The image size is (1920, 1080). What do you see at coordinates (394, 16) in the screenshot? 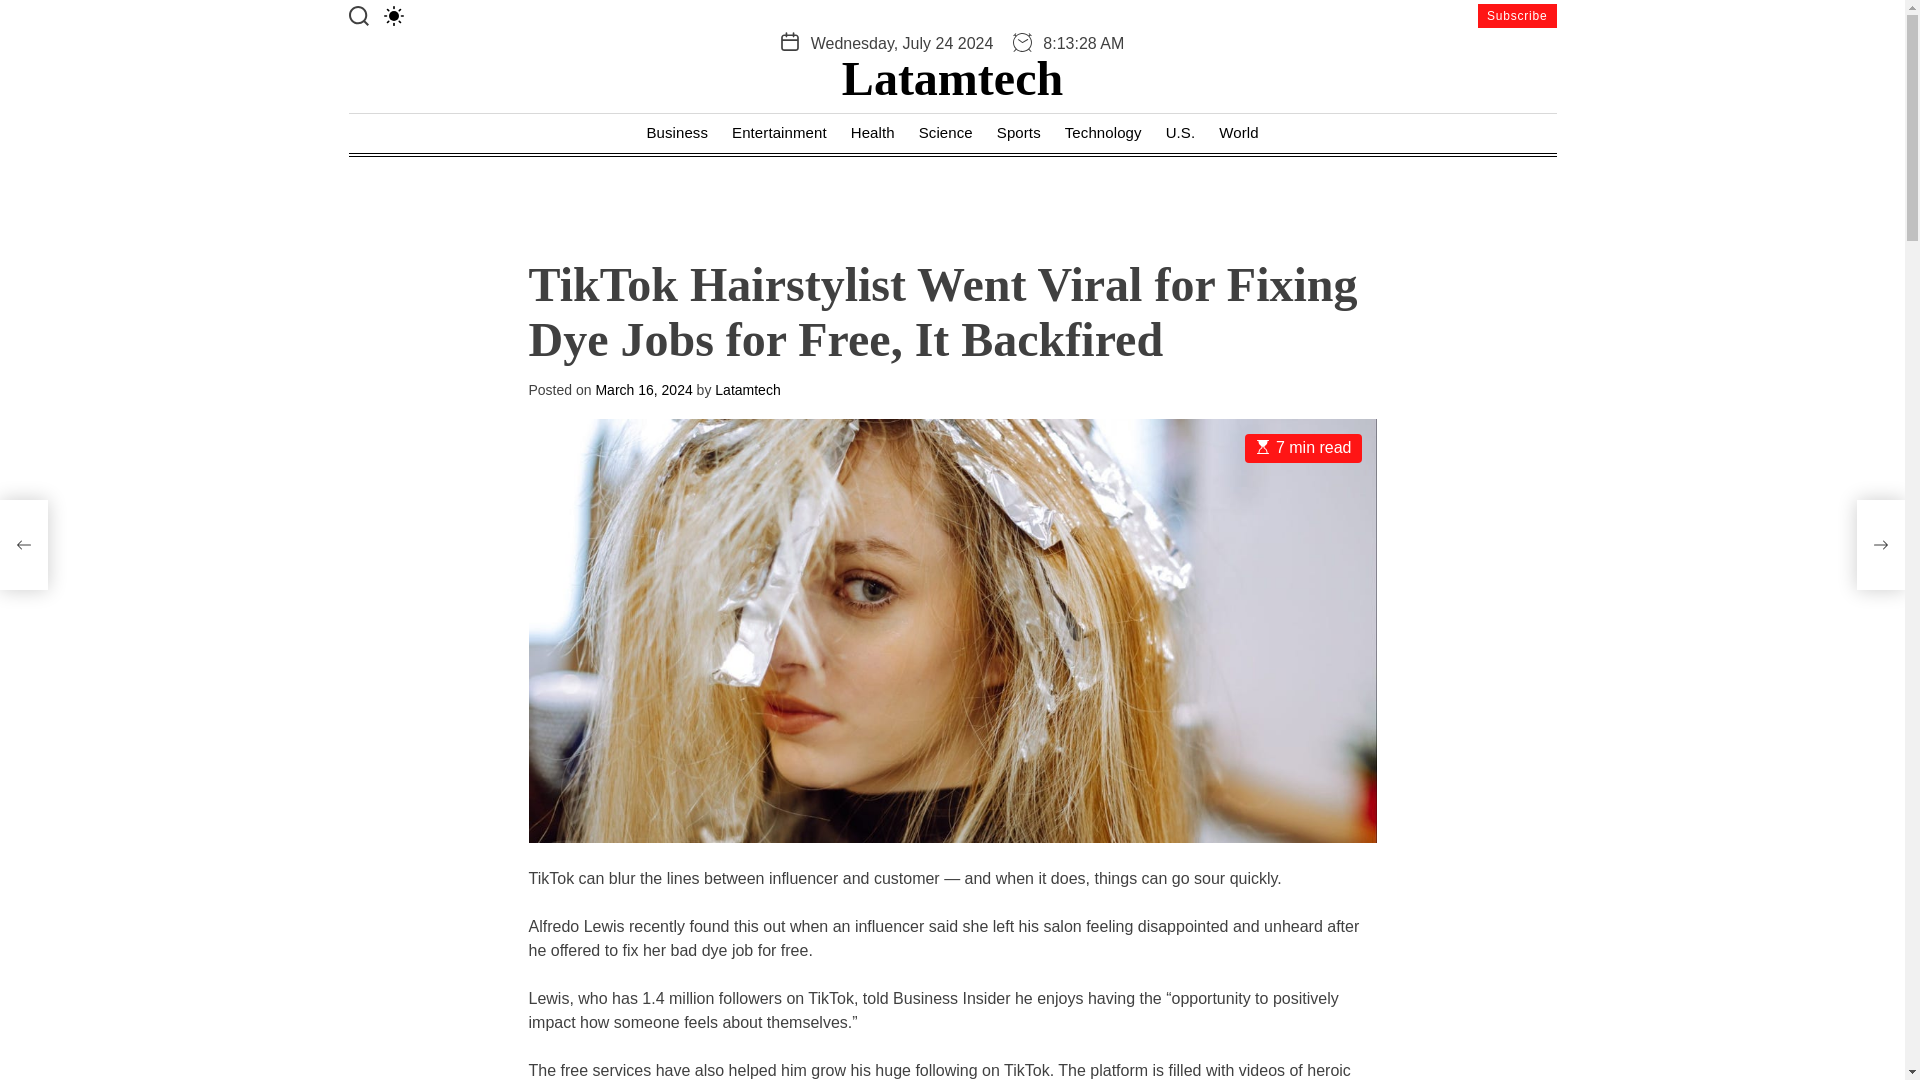
I see `Switch color mode` at bounding box center [394, 16].